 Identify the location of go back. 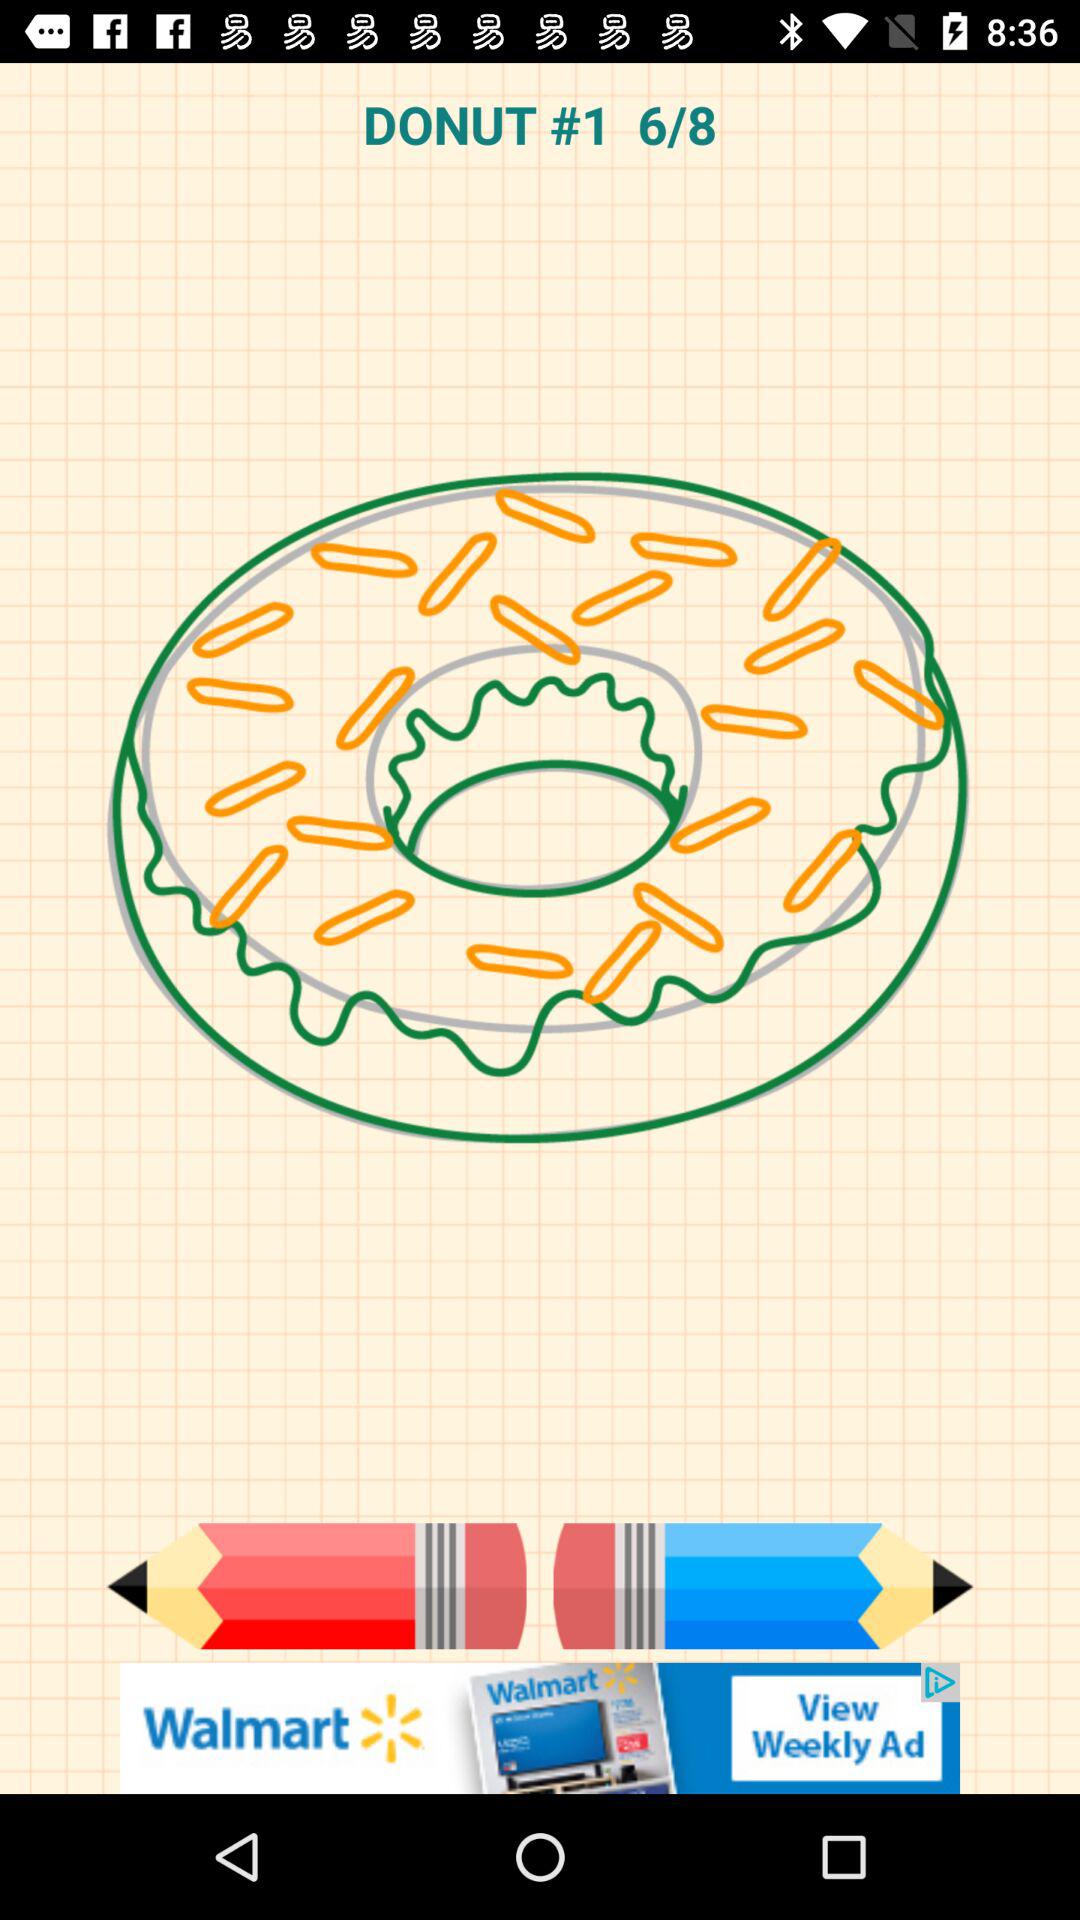
(316, 1586).